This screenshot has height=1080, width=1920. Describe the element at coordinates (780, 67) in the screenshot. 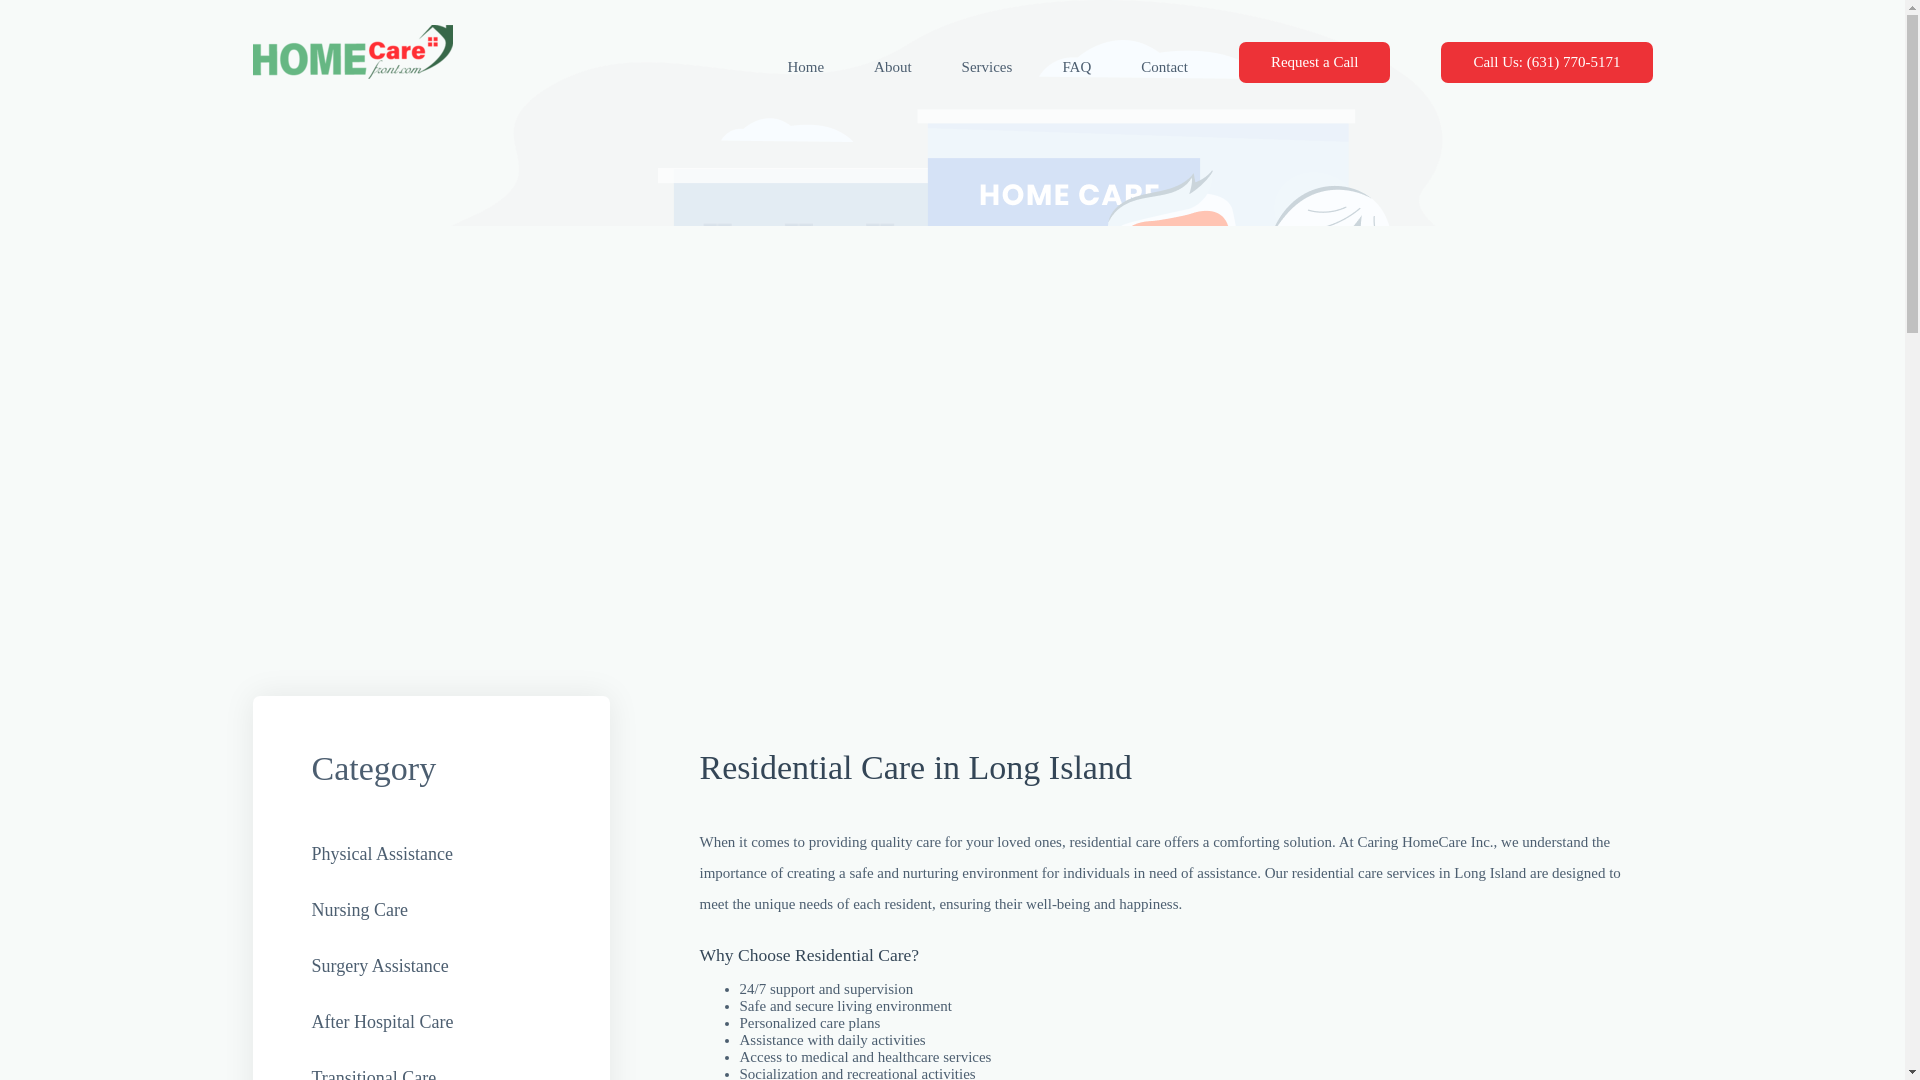

I see `Home` at that location.